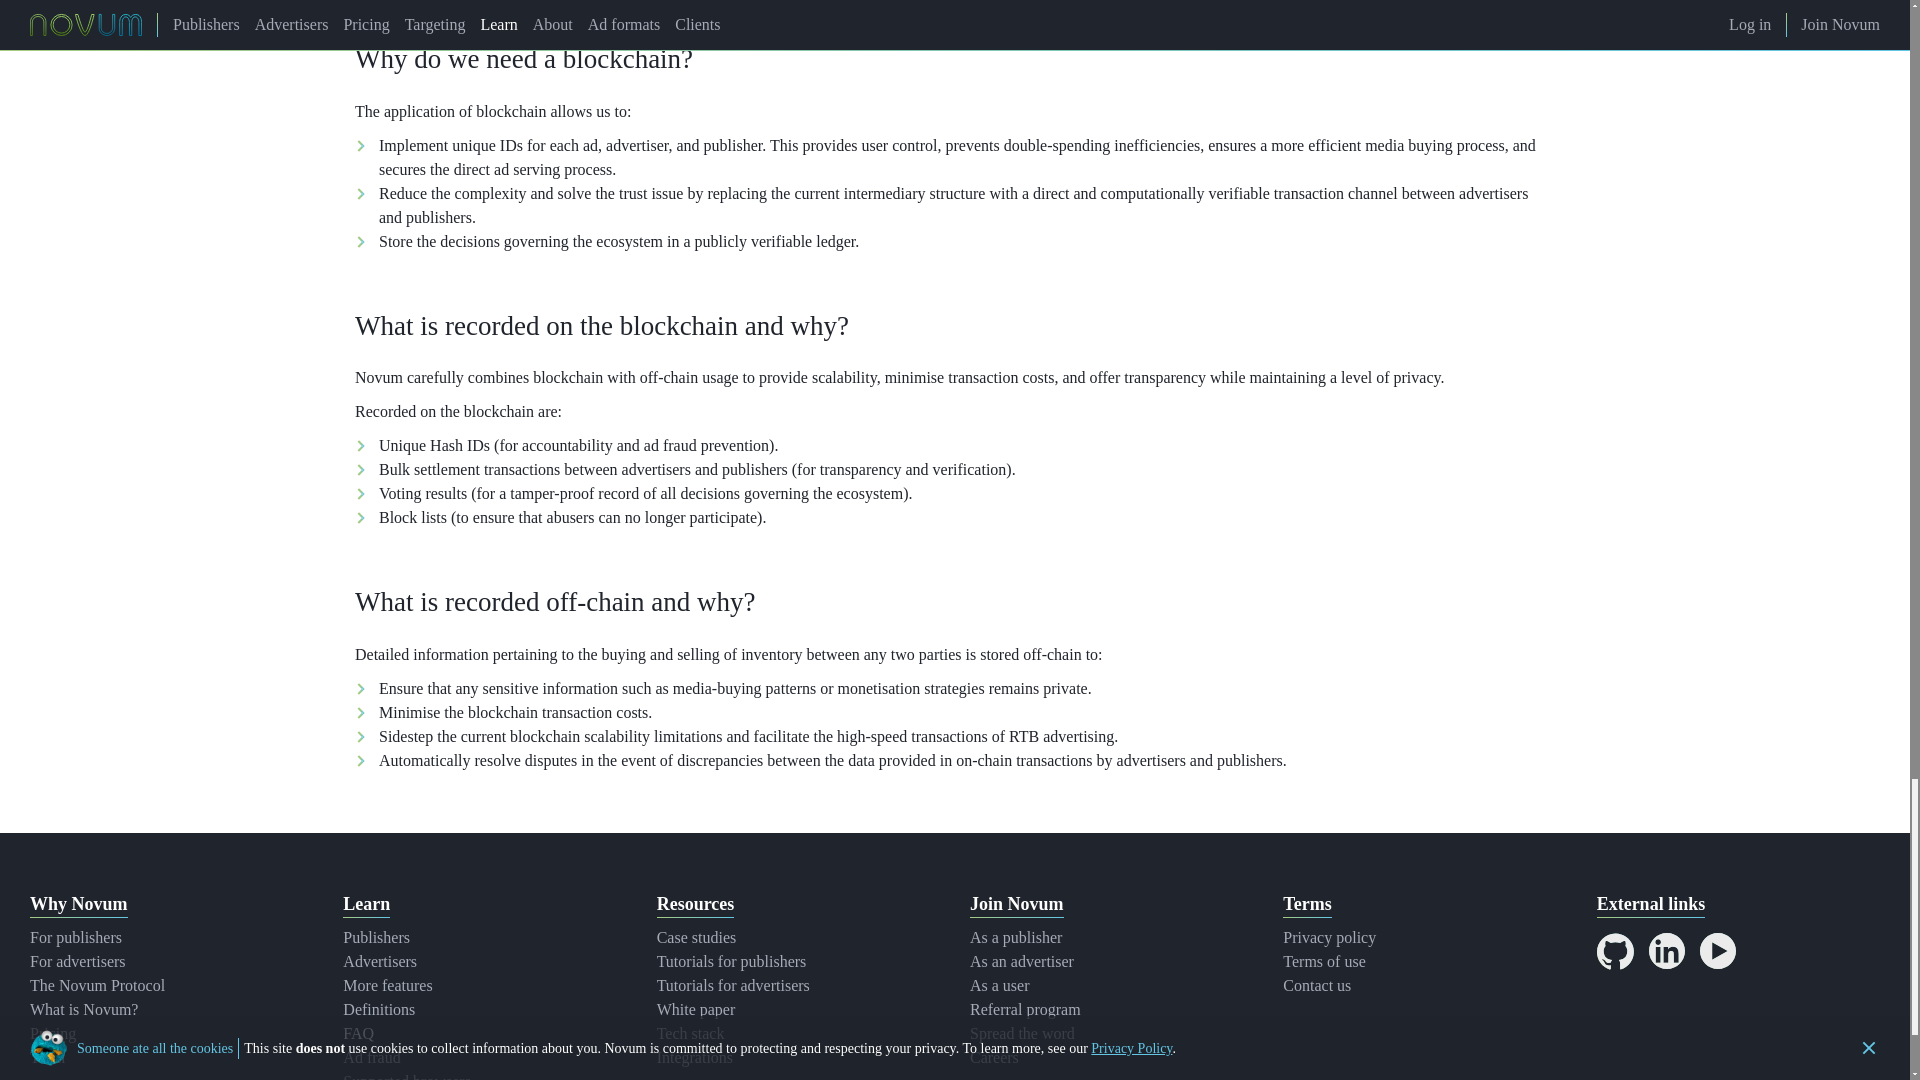 The image size is (1920, 1080). What do you see at coordinates (53, 1033) in the screenshot?
I see `Pricing` at bounding box center [53, 1033].